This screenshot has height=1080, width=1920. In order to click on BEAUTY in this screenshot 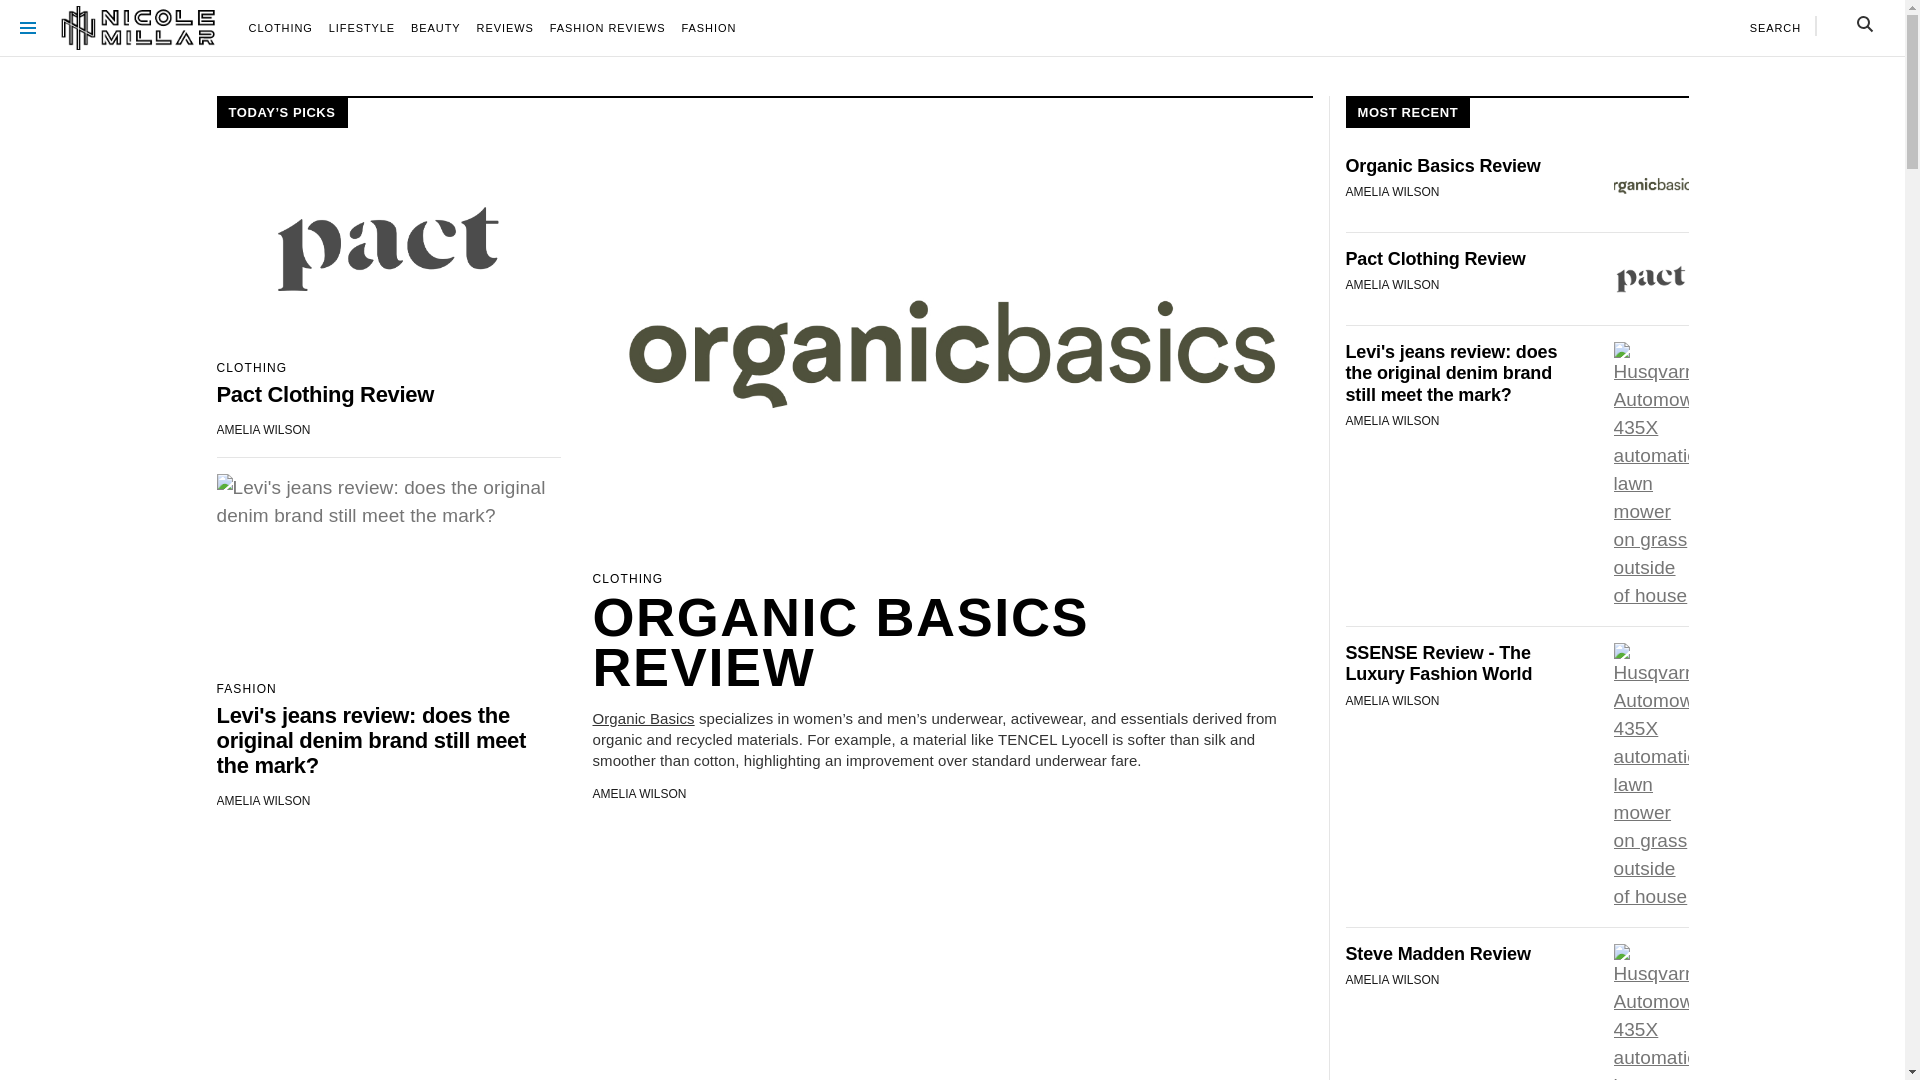, I will do `click(436, 28)`.